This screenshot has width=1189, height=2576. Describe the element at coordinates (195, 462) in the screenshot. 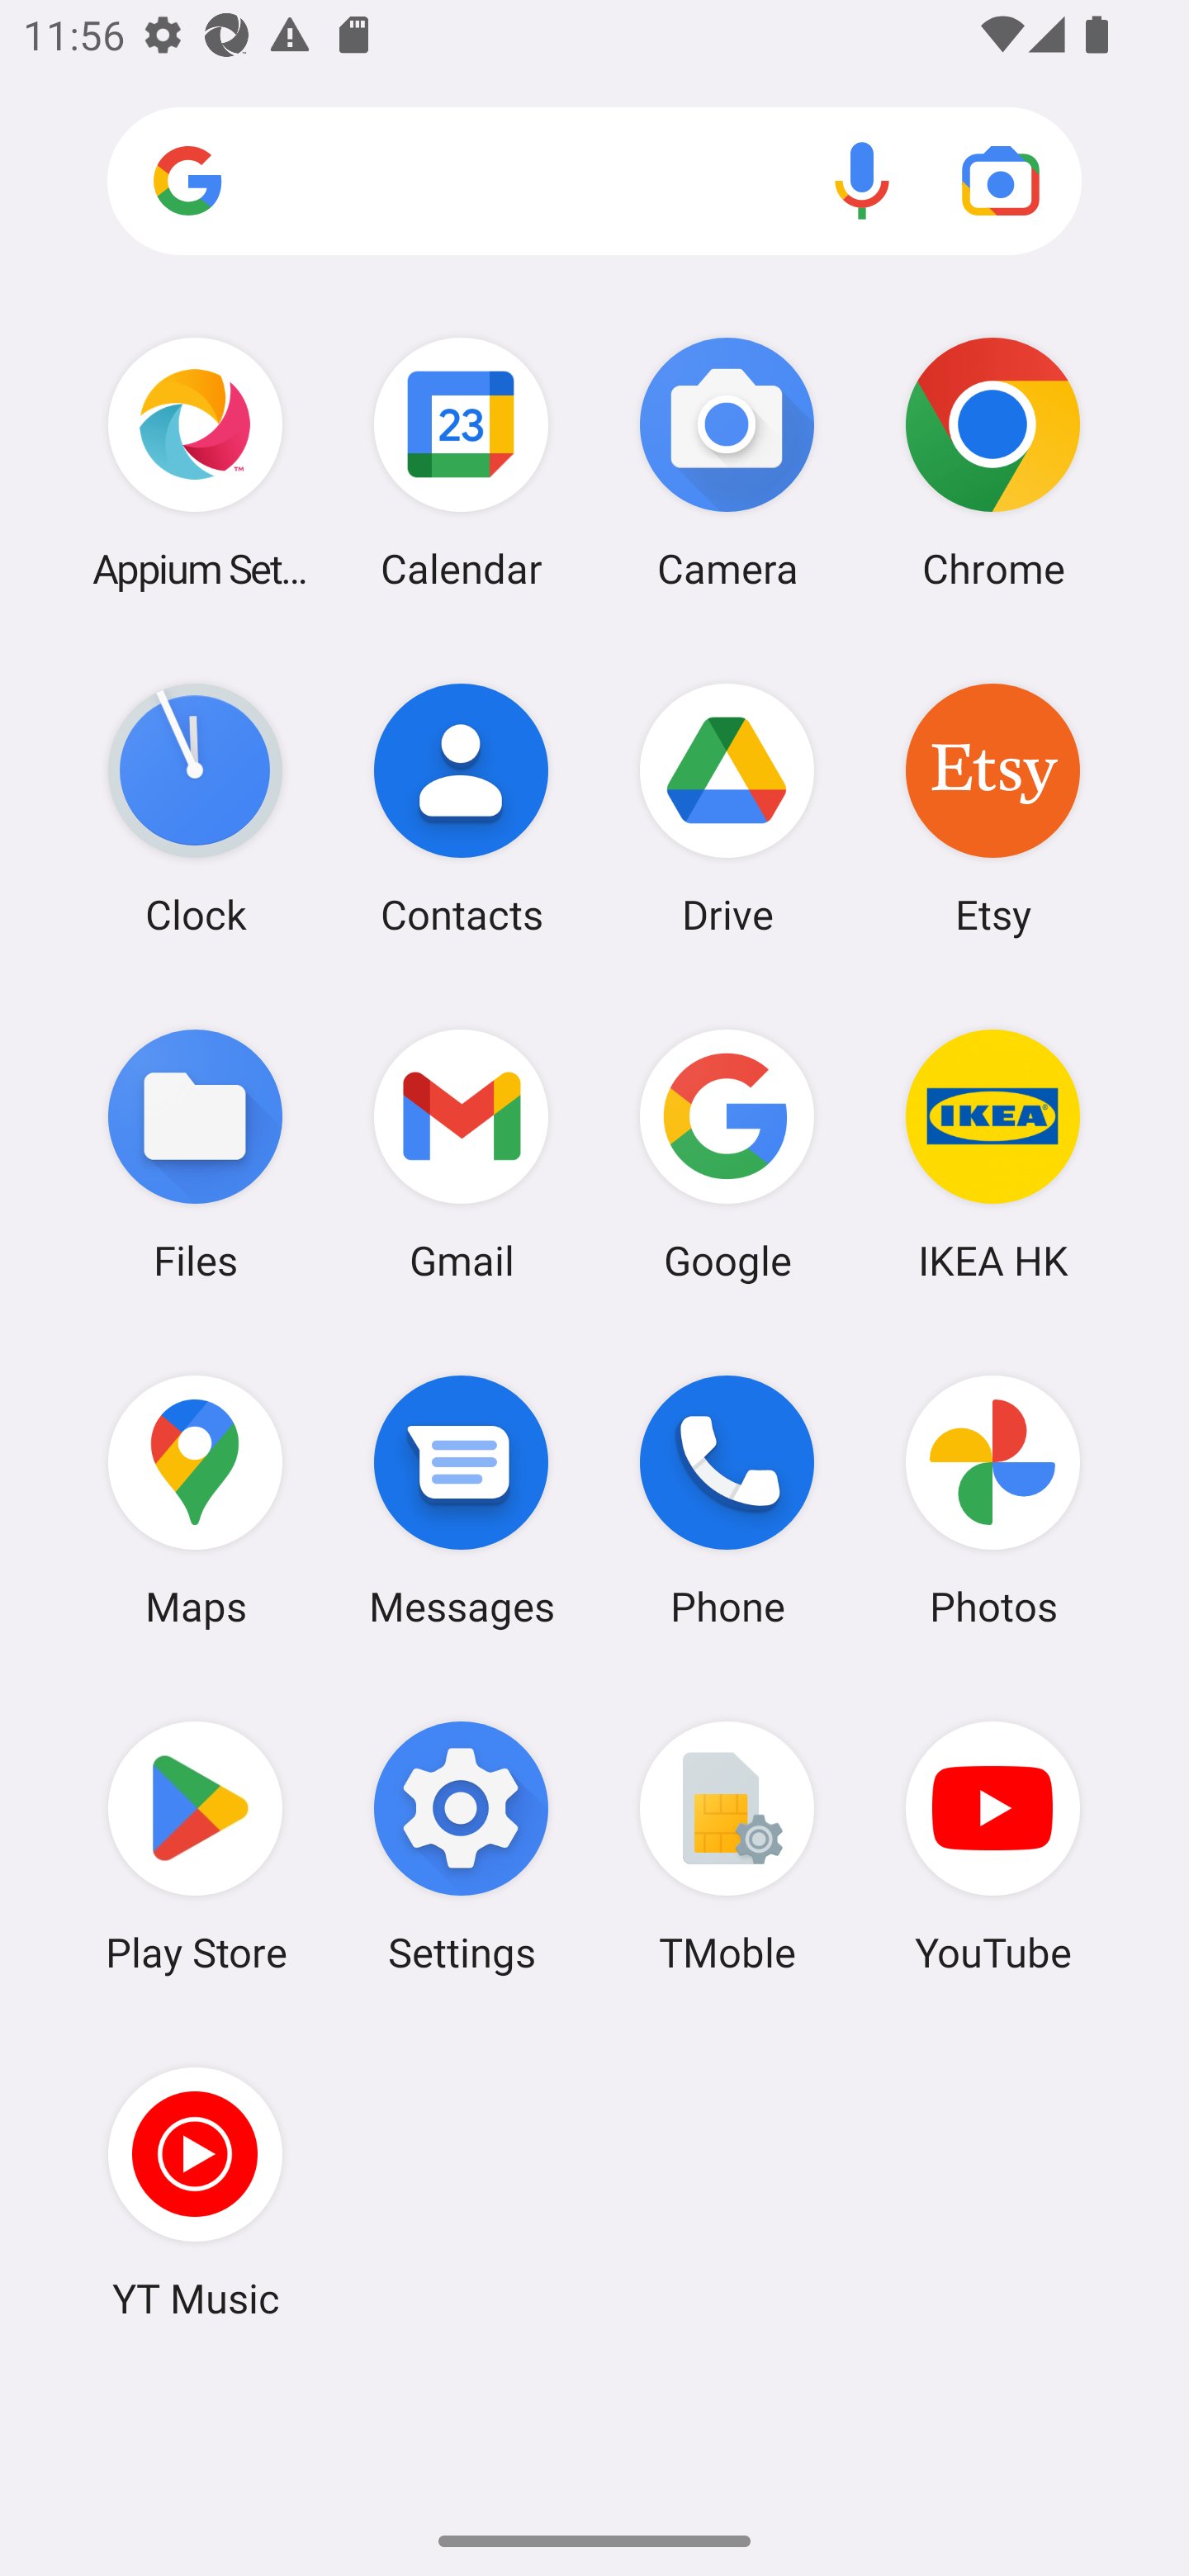

I see `Appium Settings` at that location.